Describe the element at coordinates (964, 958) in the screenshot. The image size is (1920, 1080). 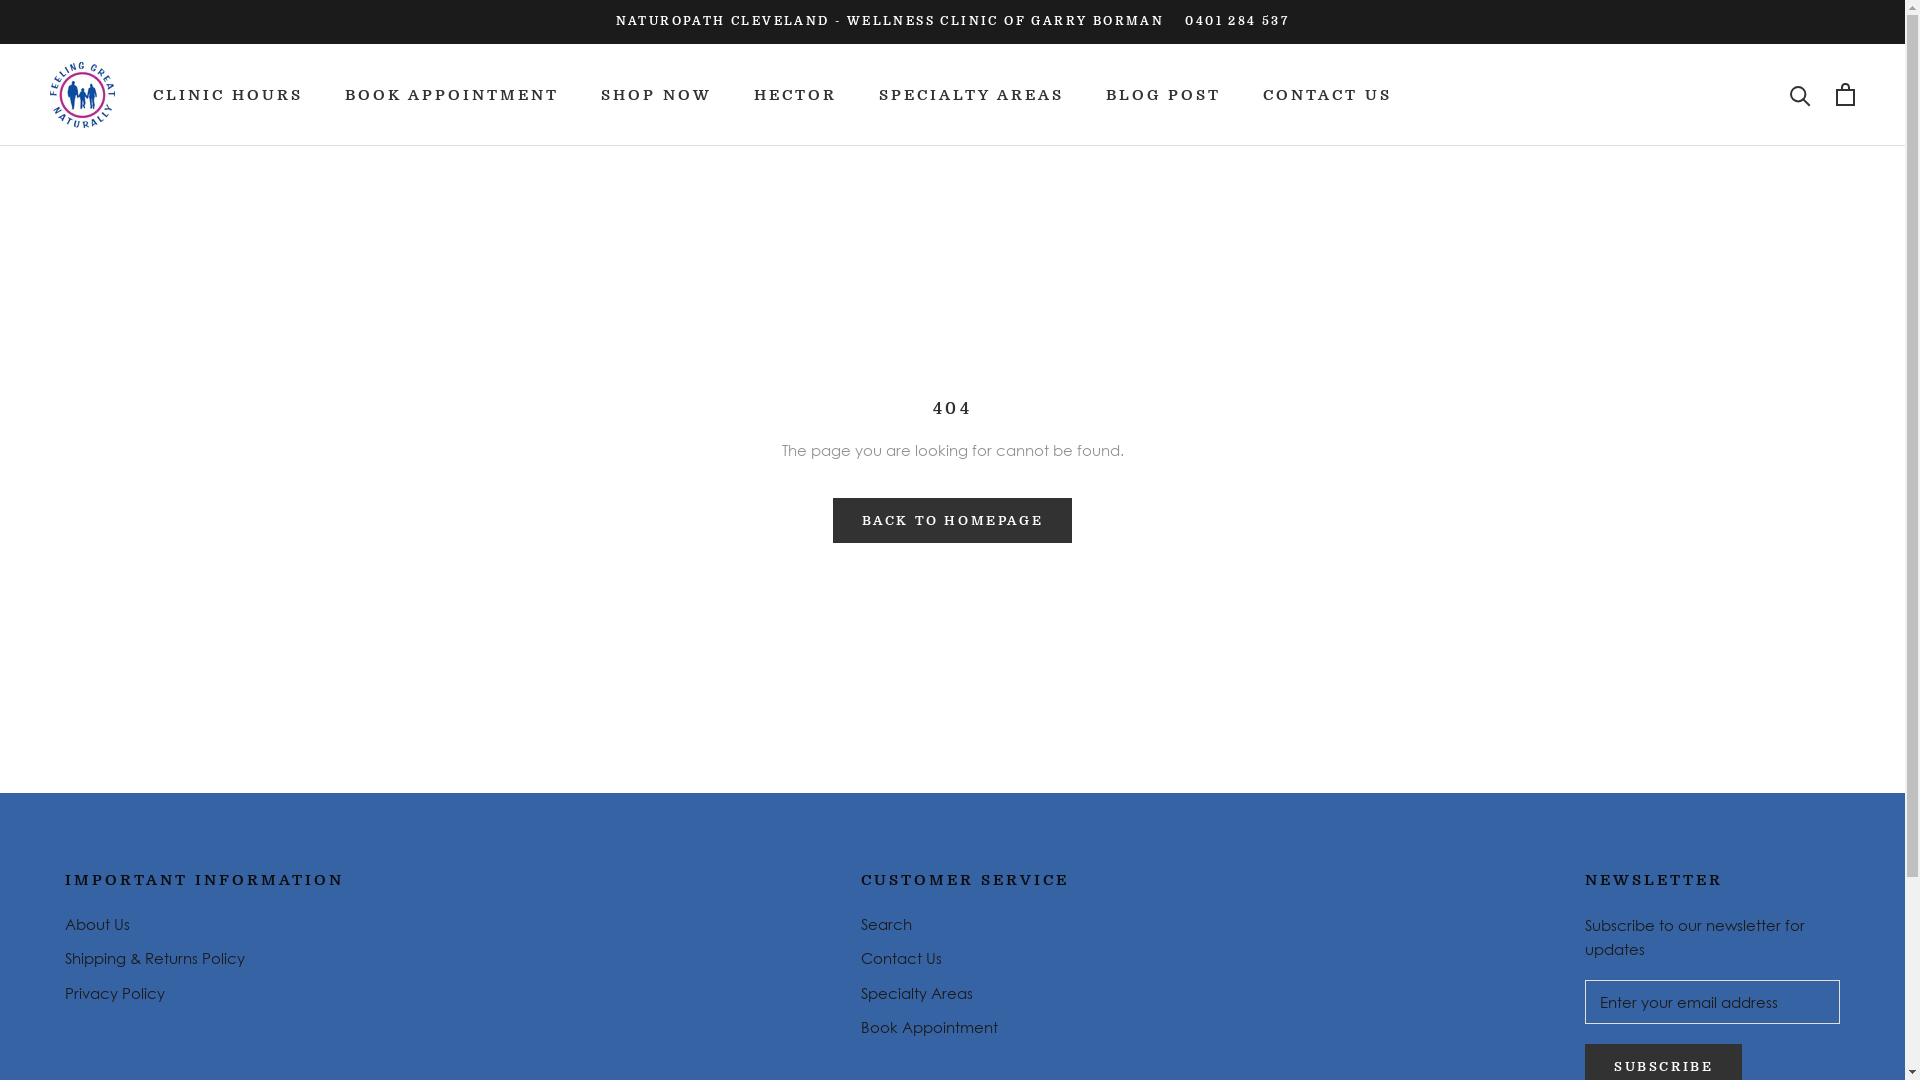
I see `Contact Us` at that location.